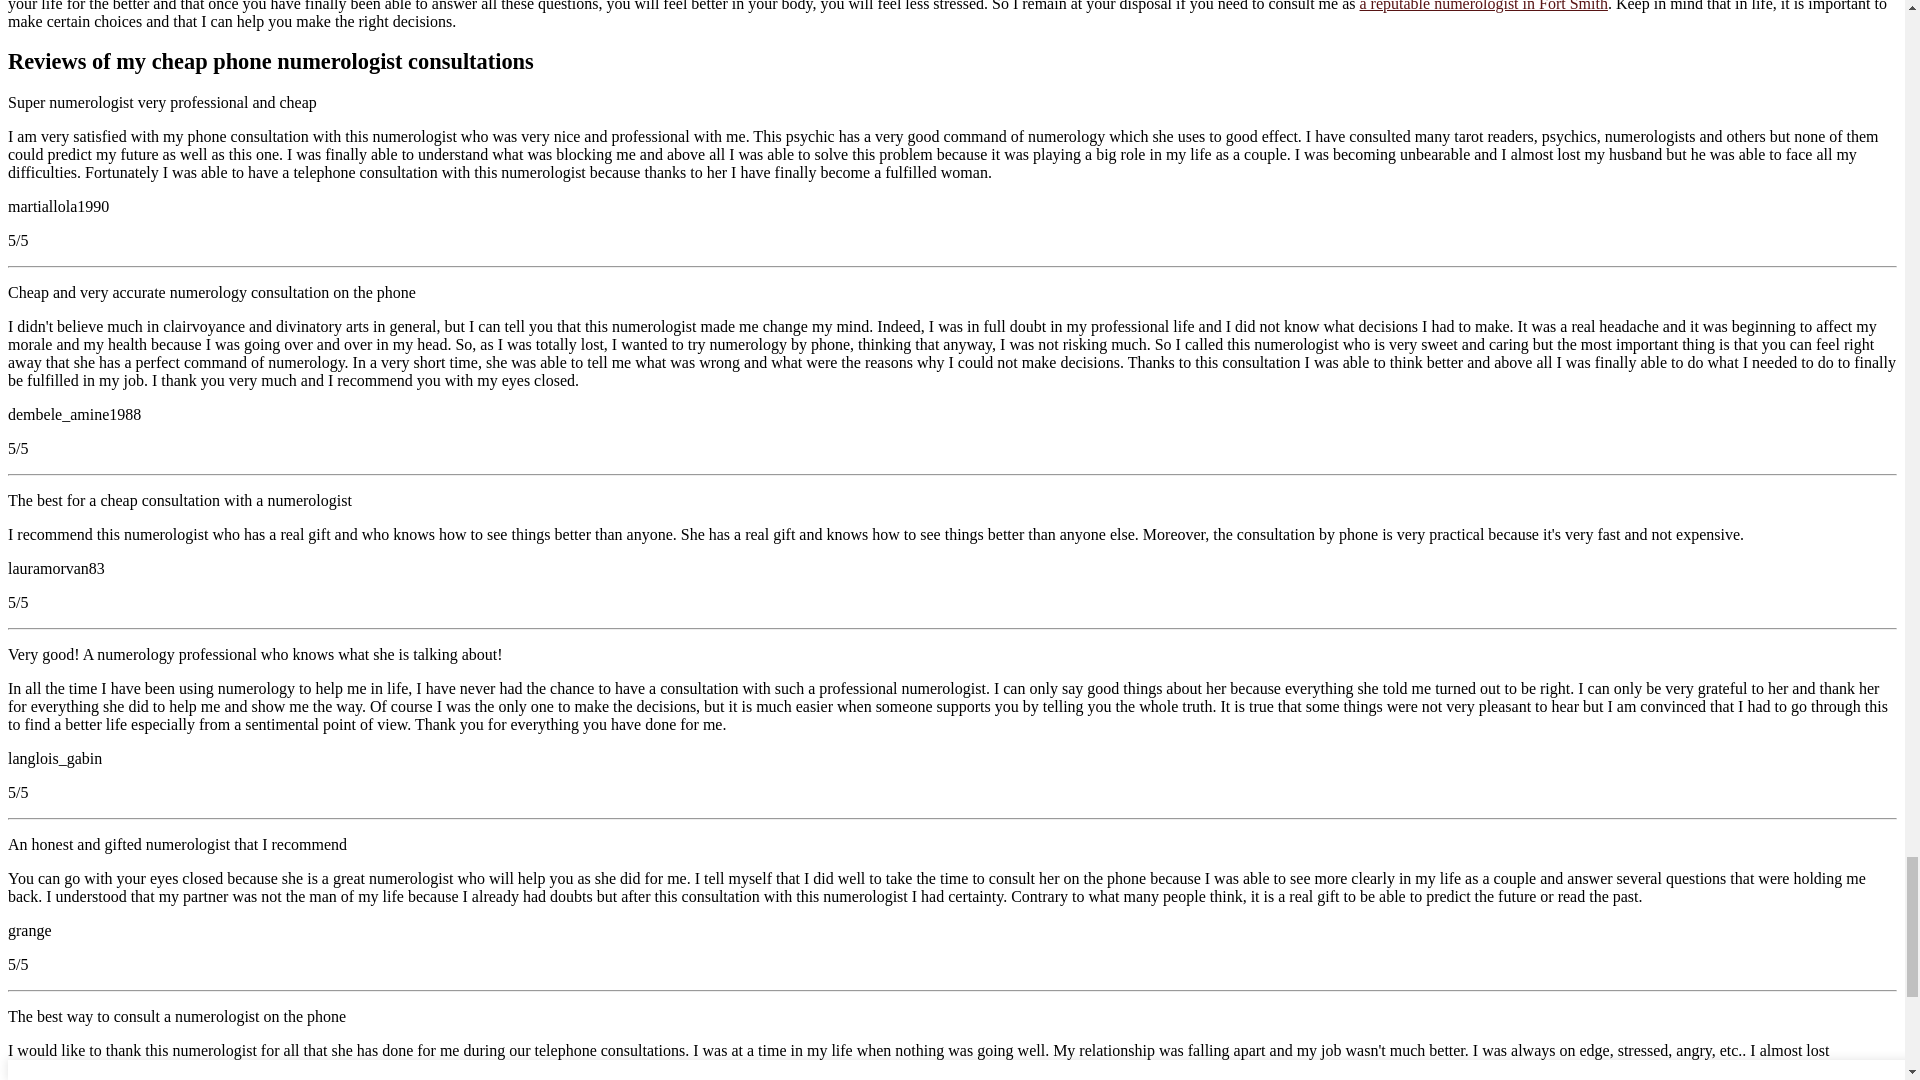 Image resolution: width=1920 pixels, height=1080 pixels. What do you see at coordinates (1484, 6) in the screenshot?
I see `a reputable numerologist in Fort Smith` at bounding box center [1484, 6].